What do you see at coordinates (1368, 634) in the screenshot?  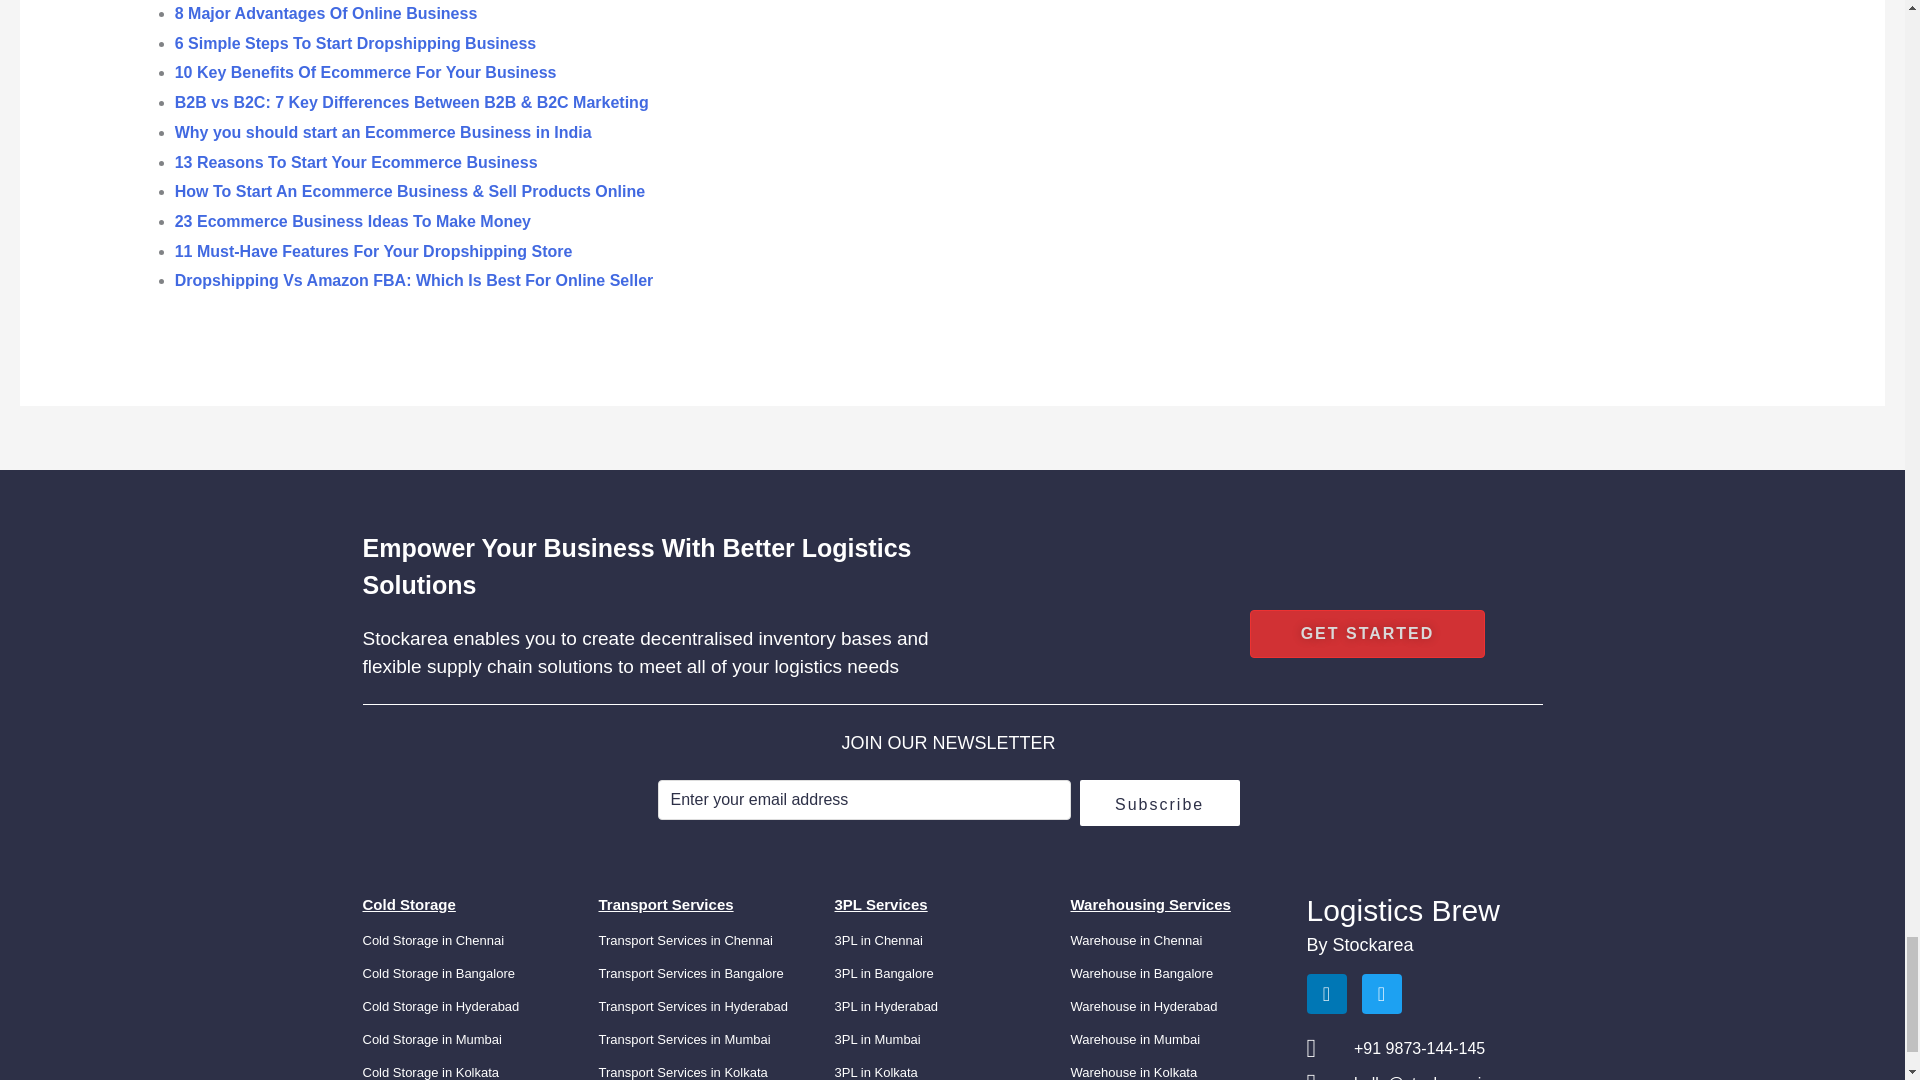 I see `GET STARTED` at bounding box center [1368, 634].